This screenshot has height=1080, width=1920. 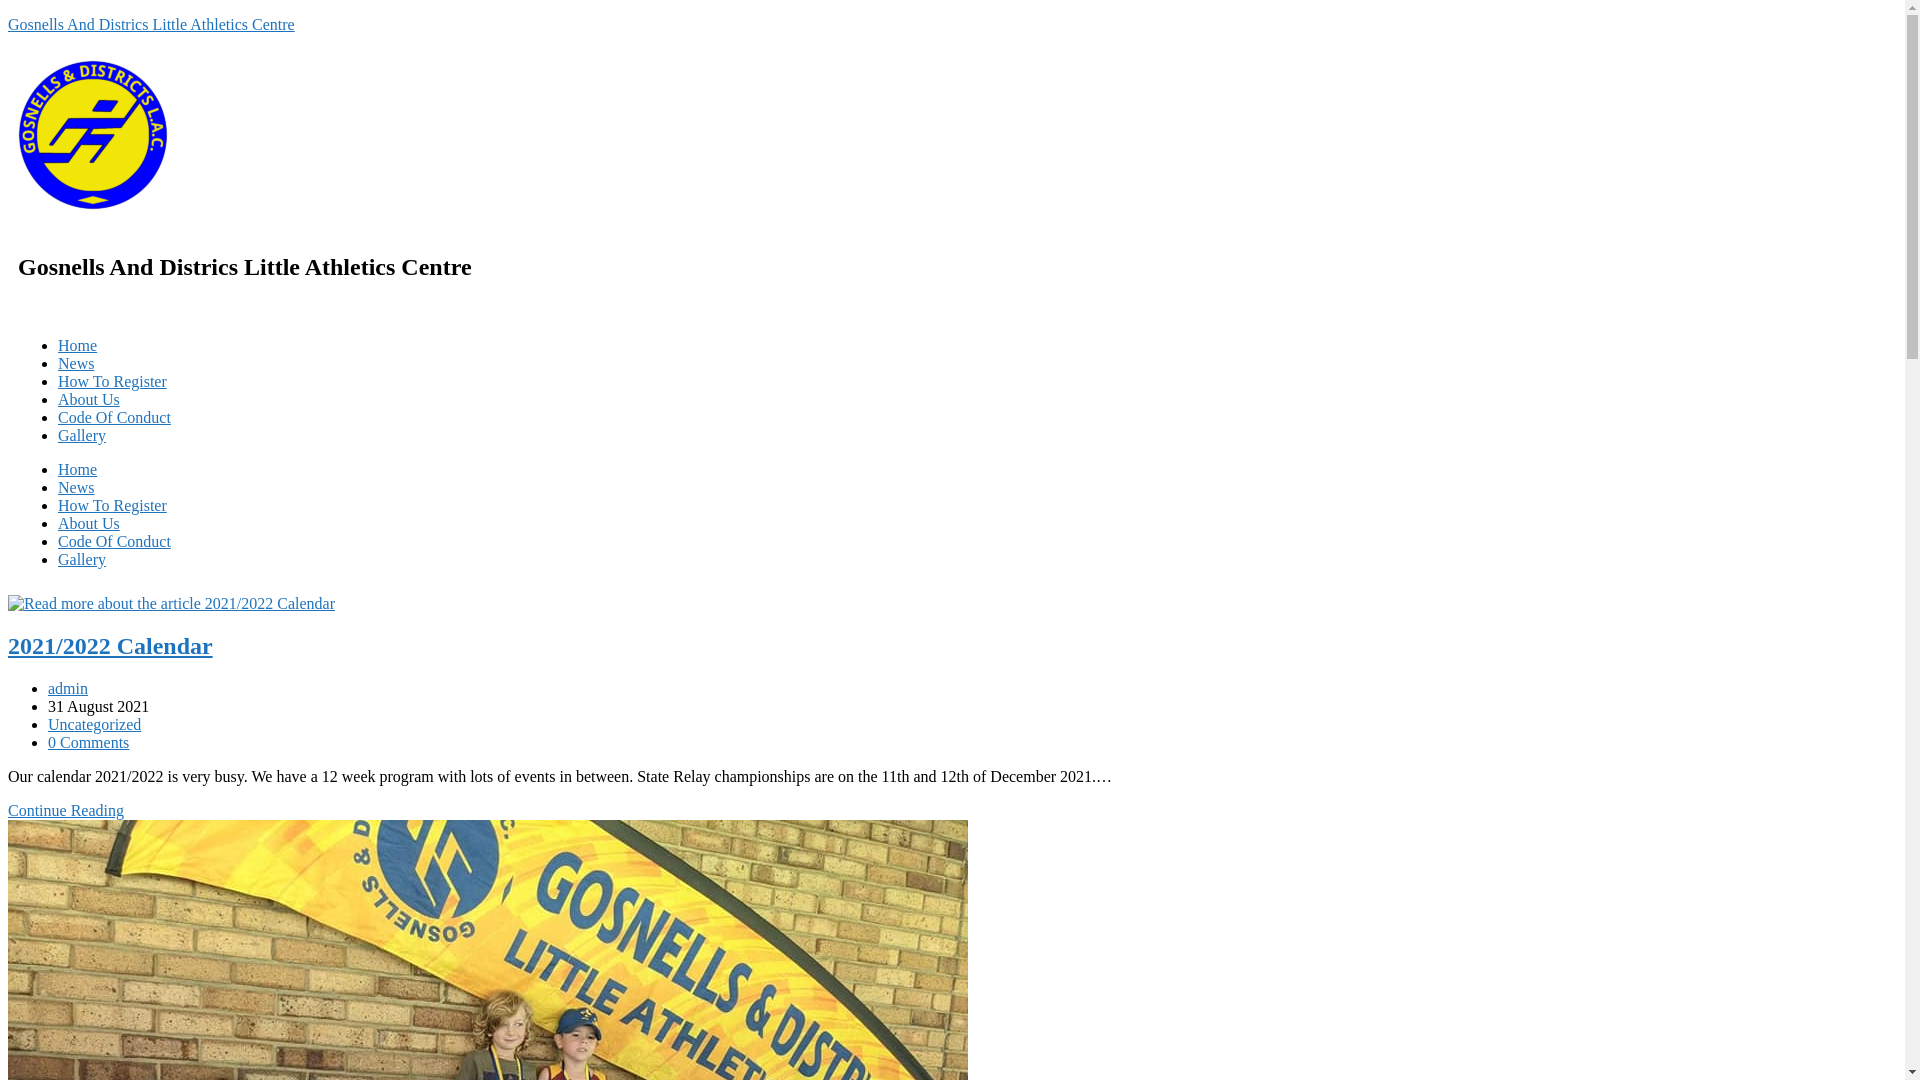 I want to click on admin, so click(x=68, y=688).